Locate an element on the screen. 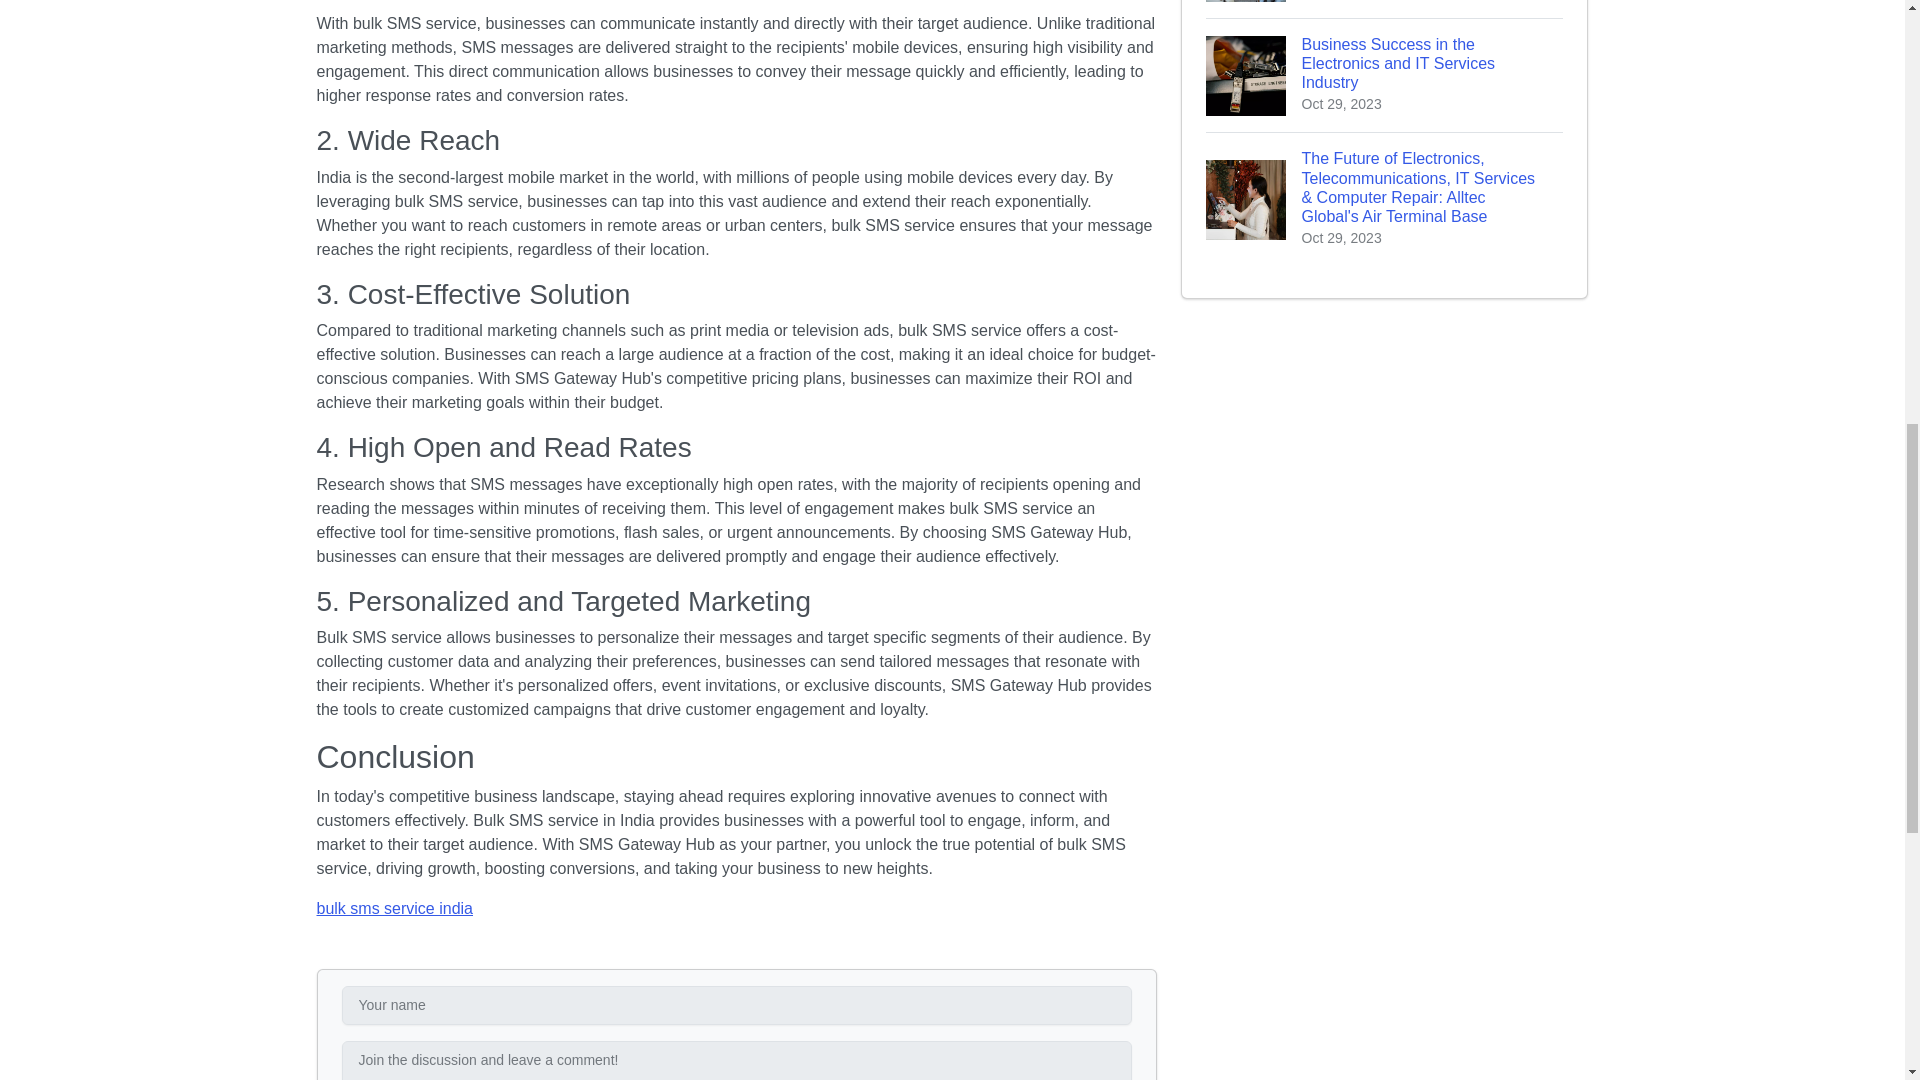 The width and height of the screenshot is (1920, 1080). bulk sms service india is located at coordinates (394, 908).